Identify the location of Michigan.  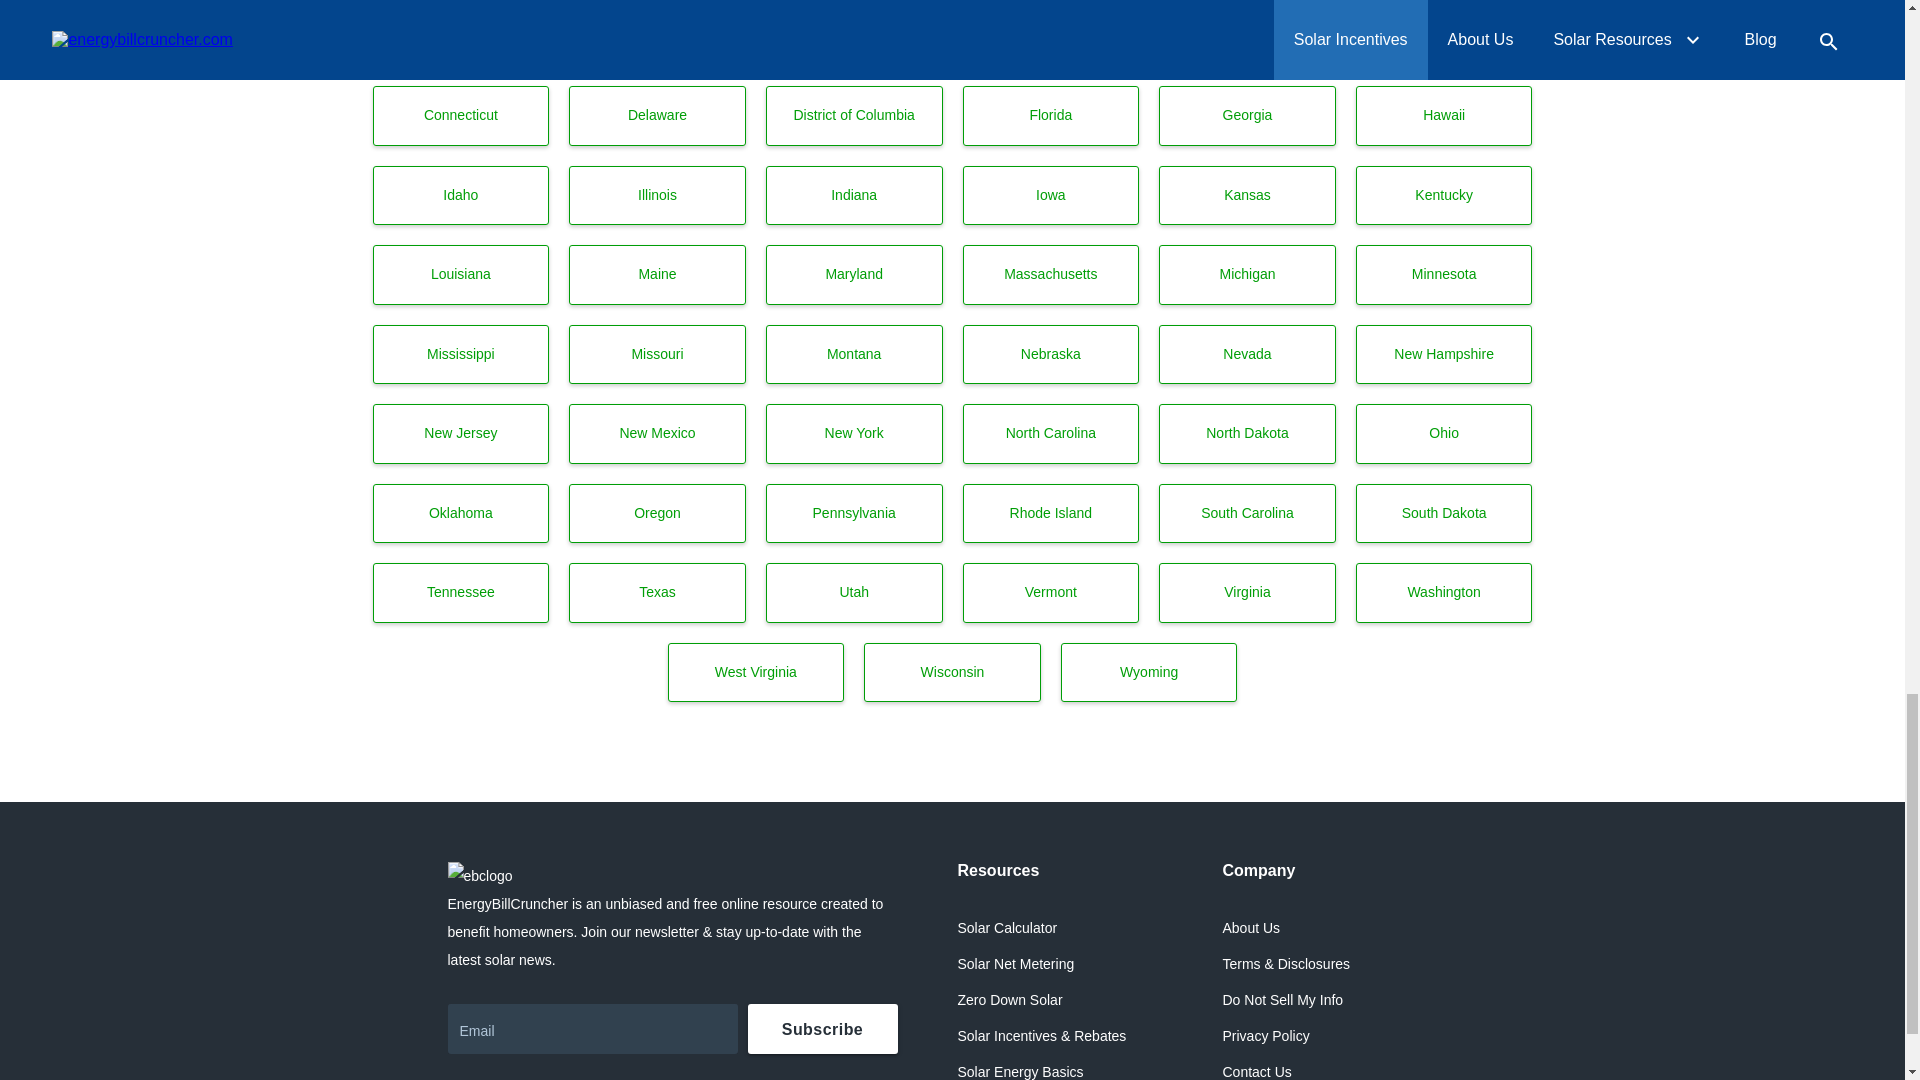
(1248, 274).